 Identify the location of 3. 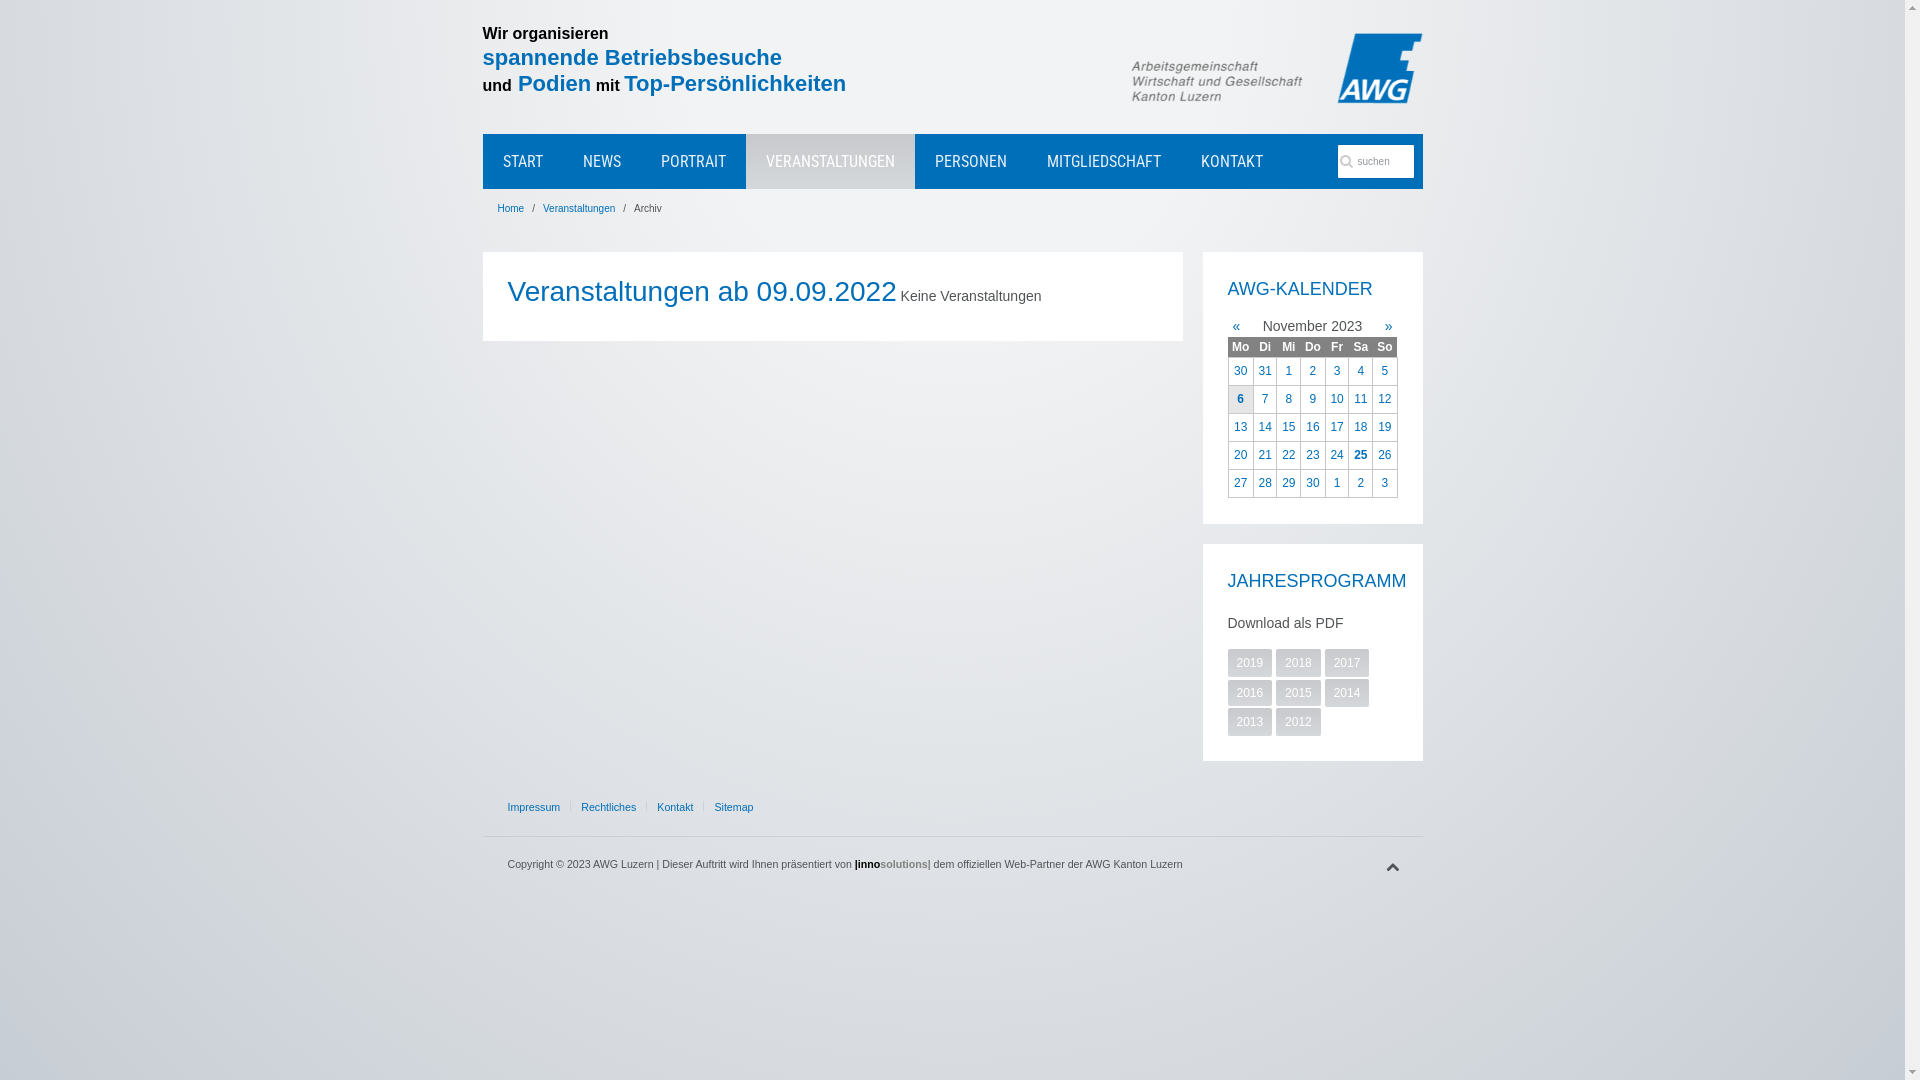
(1338, 371).